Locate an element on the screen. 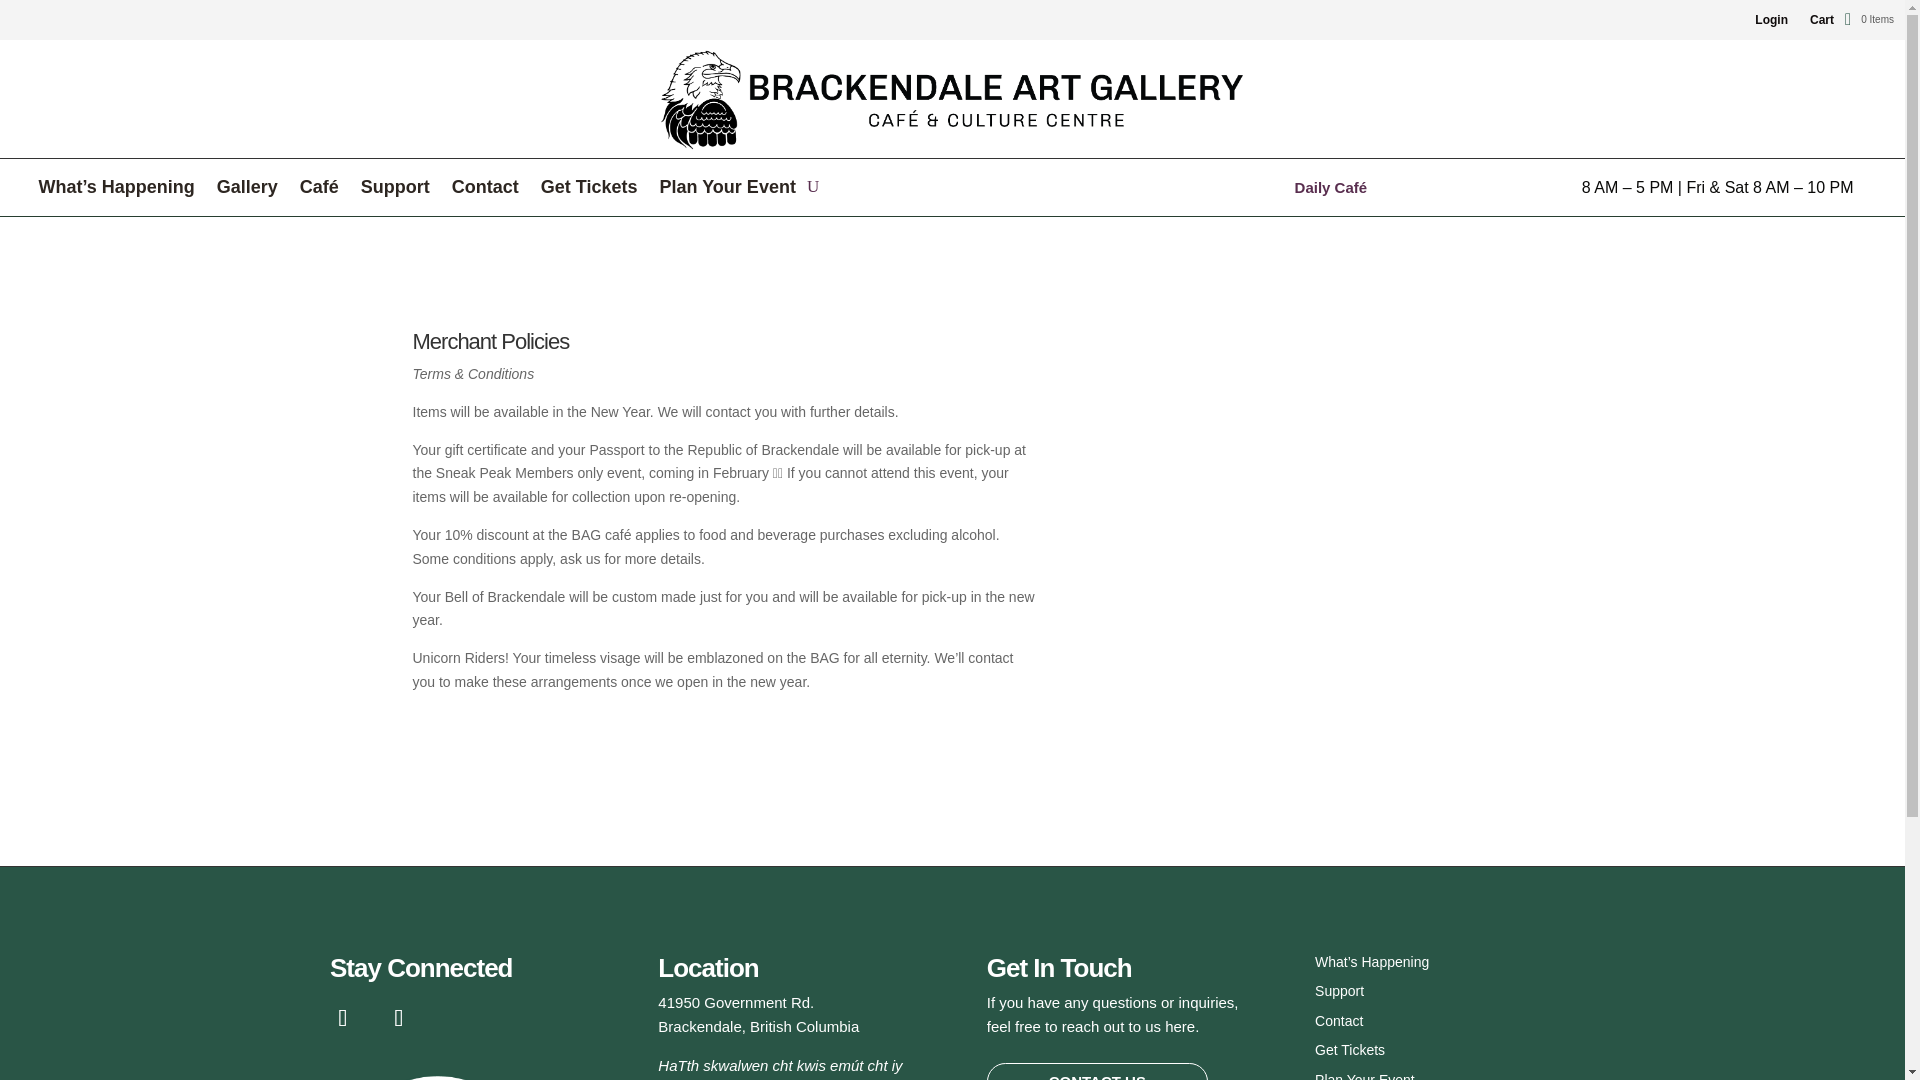 This screenshot has height=1080, width=1920. 0 Items is located at coordinates (1869, 19).